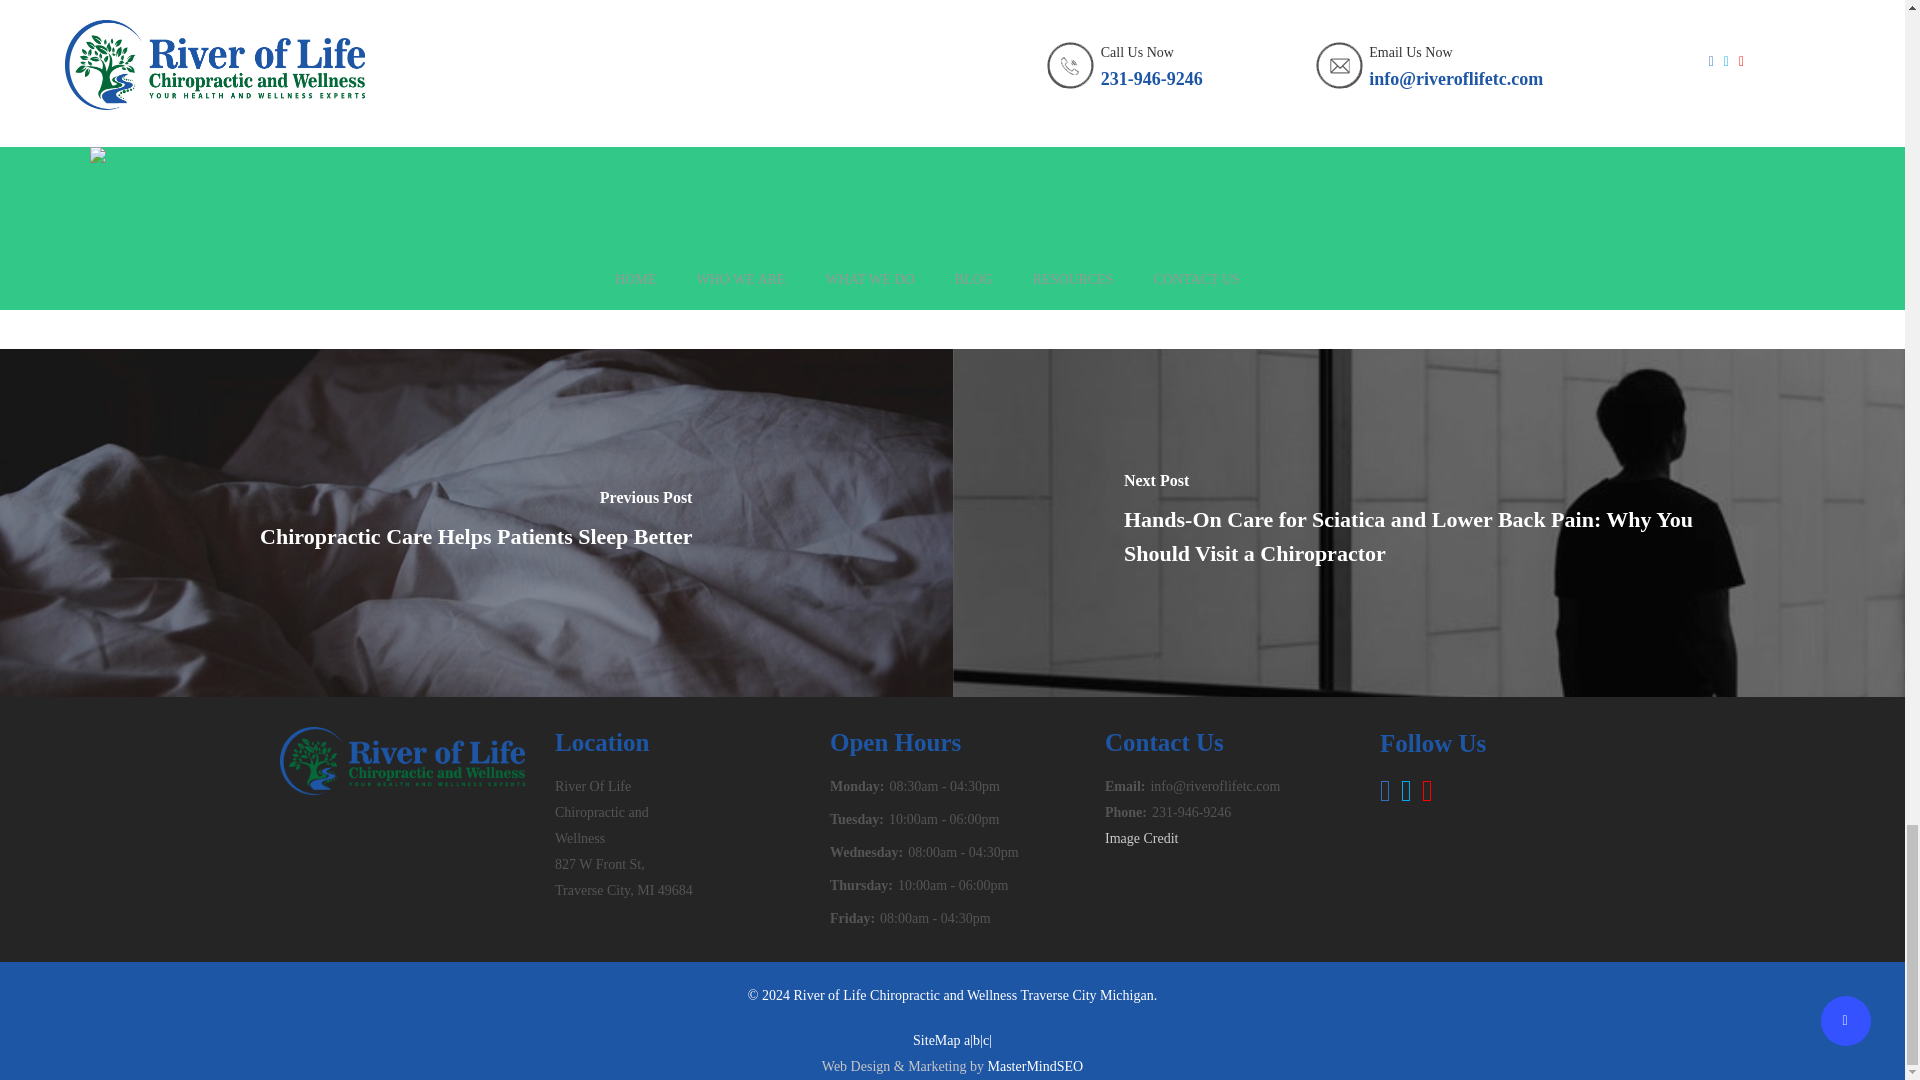  Describe the element at coordinates (1036, 1066) in the screenshot. I see `MasterMindSEO` at that location.